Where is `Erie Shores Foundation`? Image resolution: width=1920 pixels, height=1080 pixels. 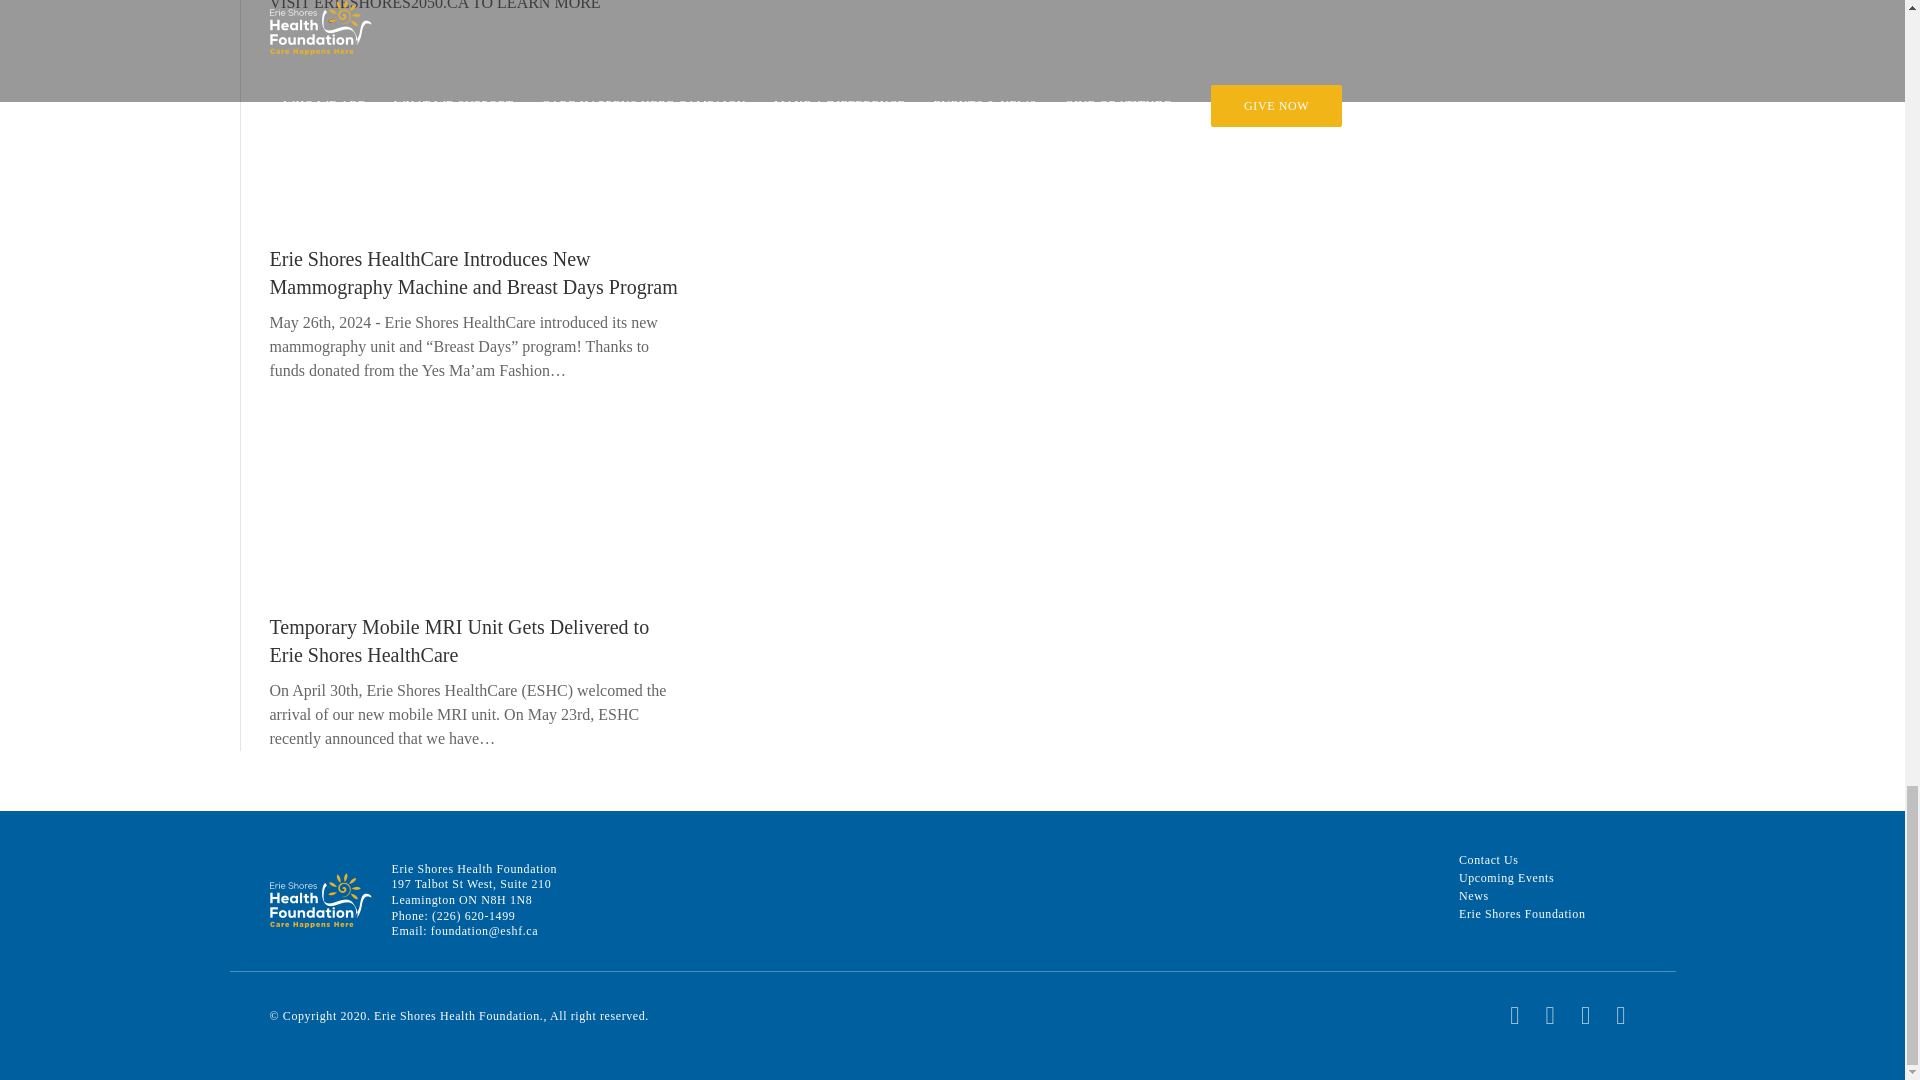
Erie Shores Foundation is located at coordinates (1522, 914).